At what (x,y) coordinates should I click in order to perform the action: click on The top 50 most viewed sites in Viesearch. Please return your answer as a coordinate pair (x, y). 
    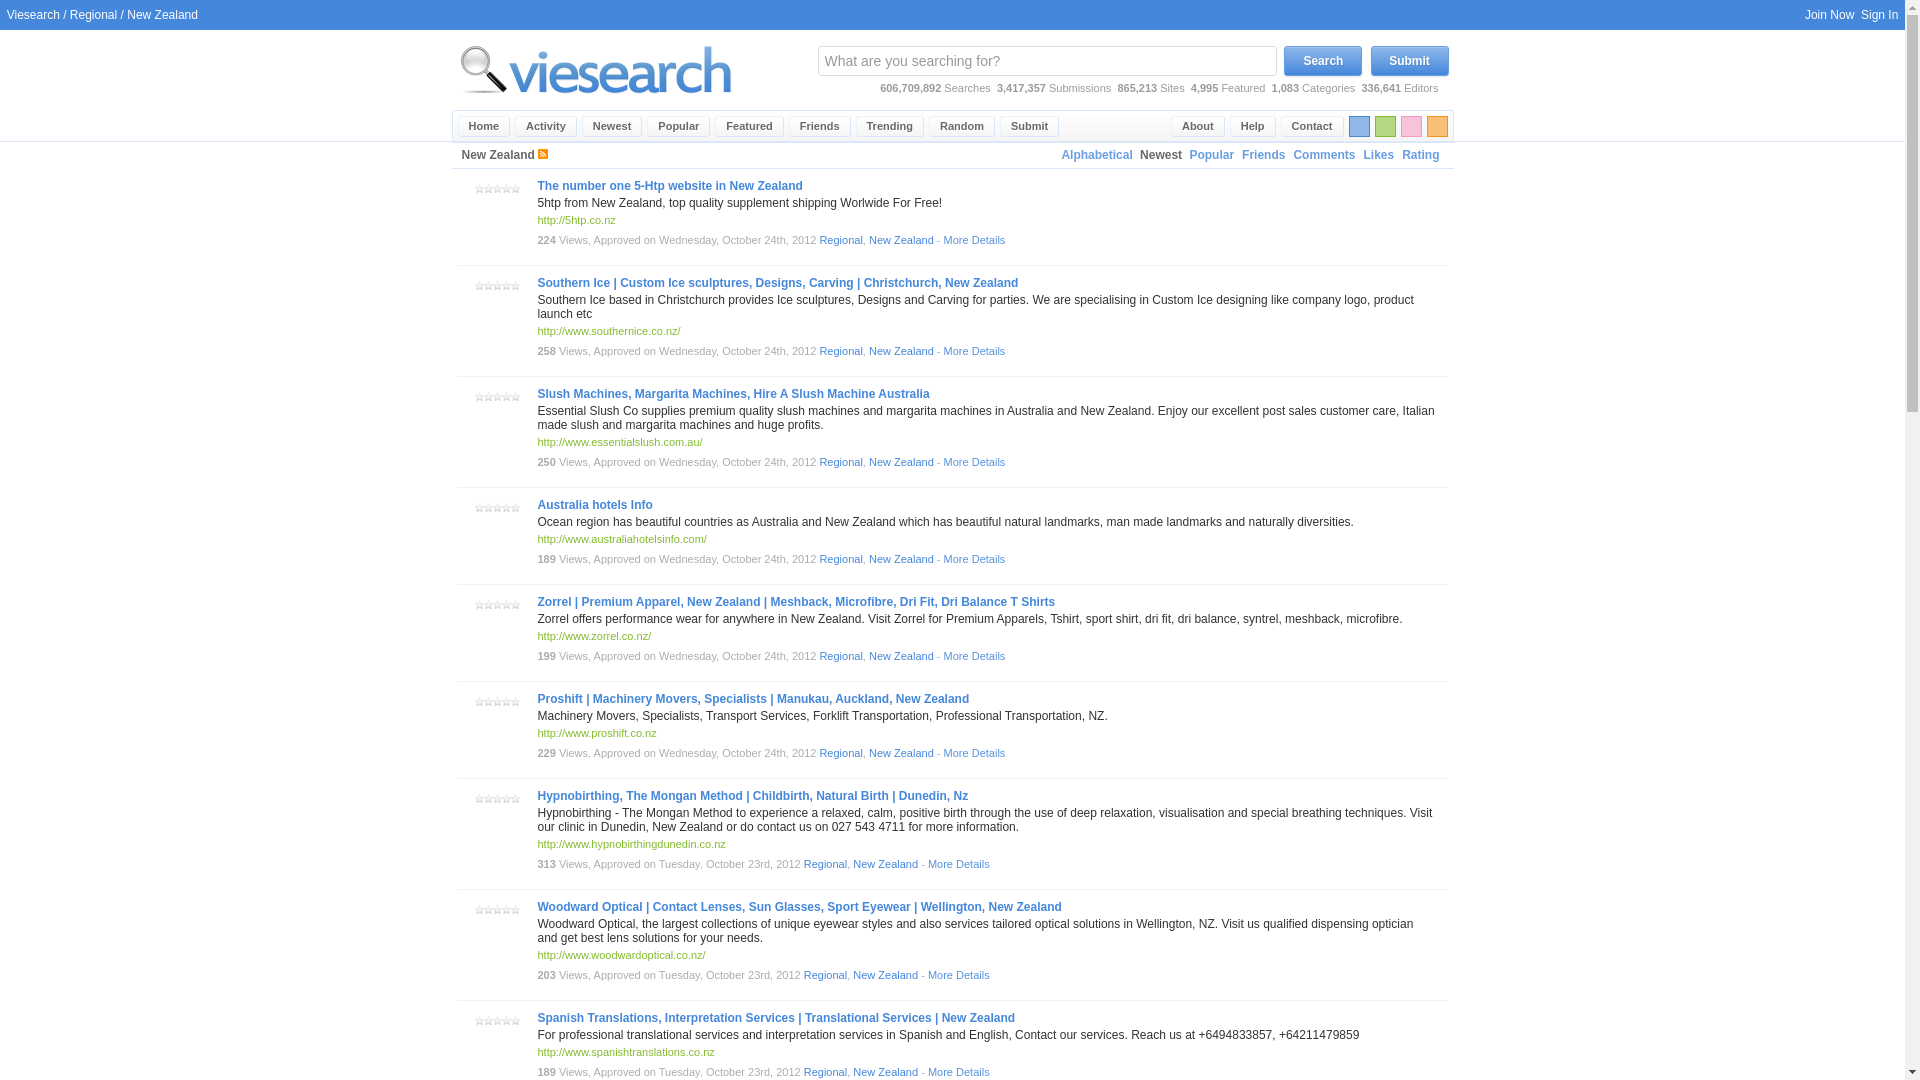
    Looking at the image, I should click on (678, 126).